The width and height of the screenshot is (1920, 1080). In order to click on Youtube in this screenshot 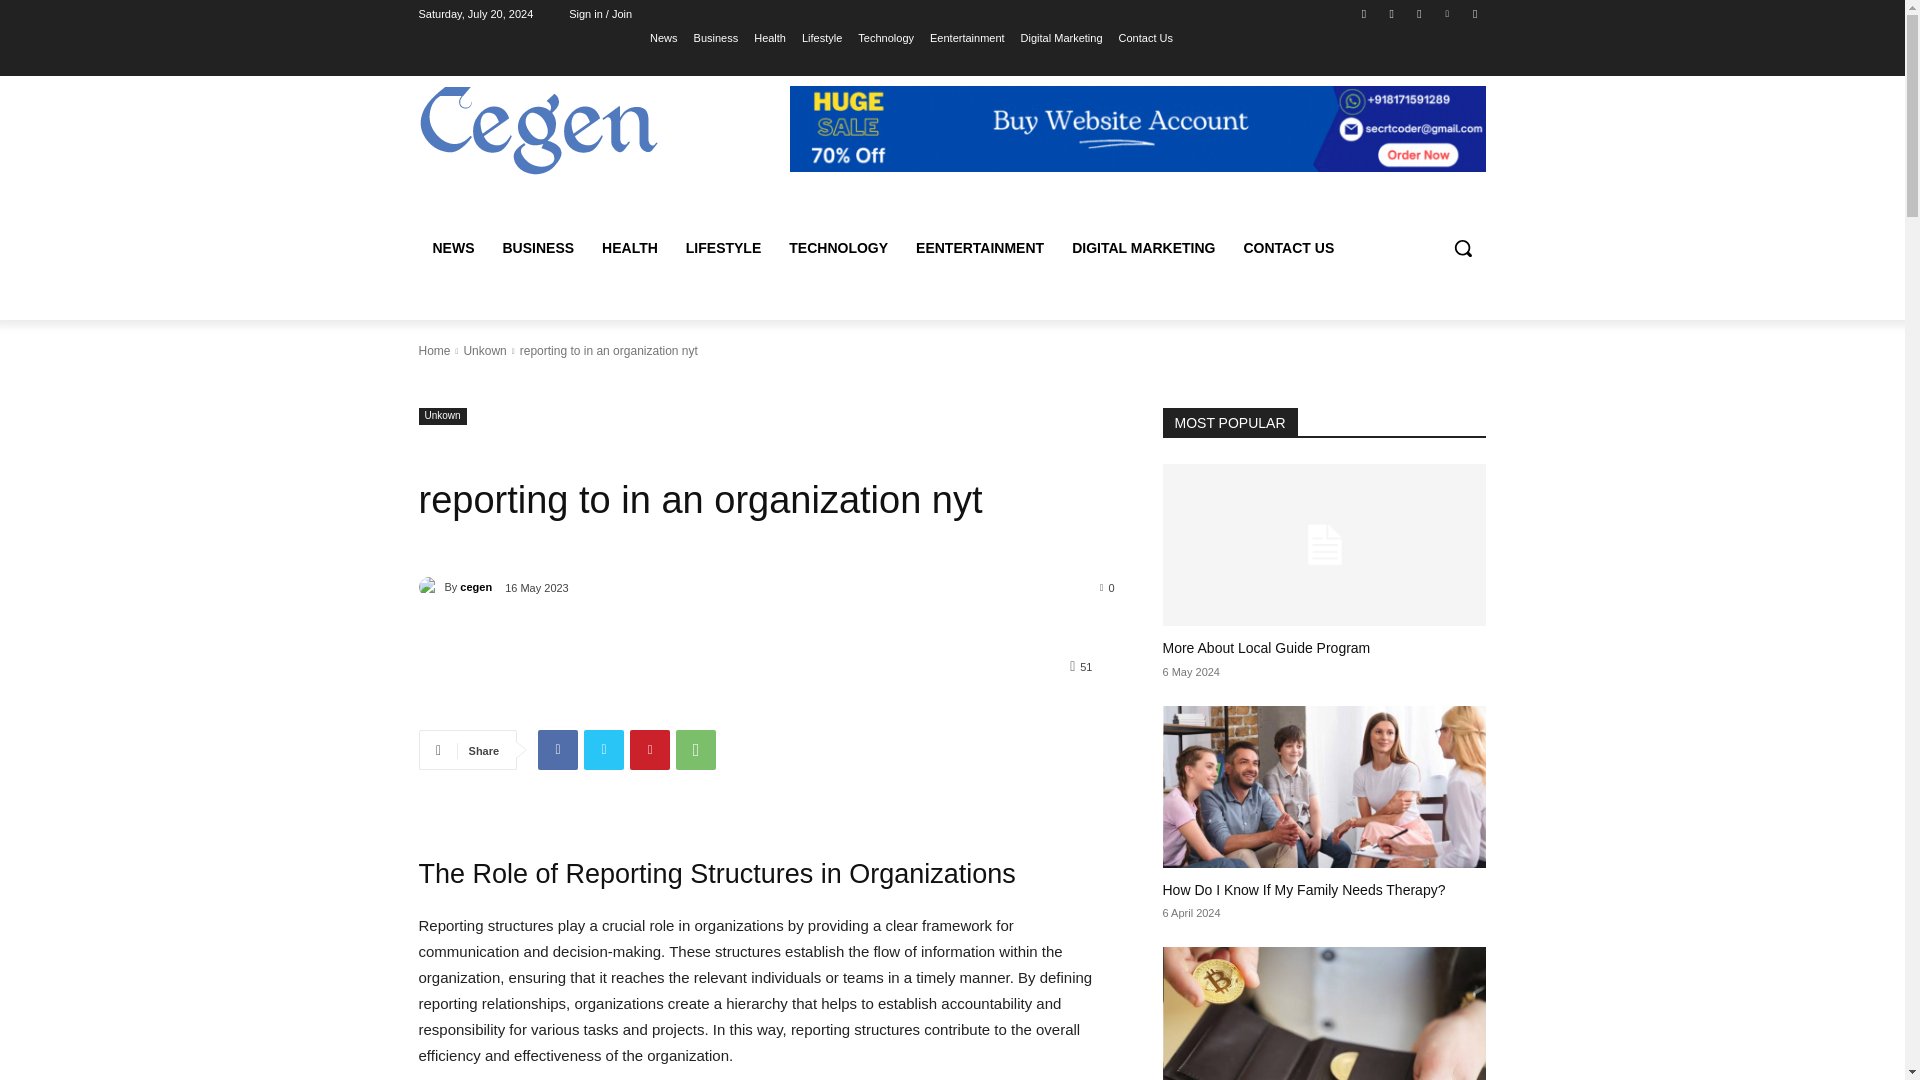, I will do `click(1474, 13)`.